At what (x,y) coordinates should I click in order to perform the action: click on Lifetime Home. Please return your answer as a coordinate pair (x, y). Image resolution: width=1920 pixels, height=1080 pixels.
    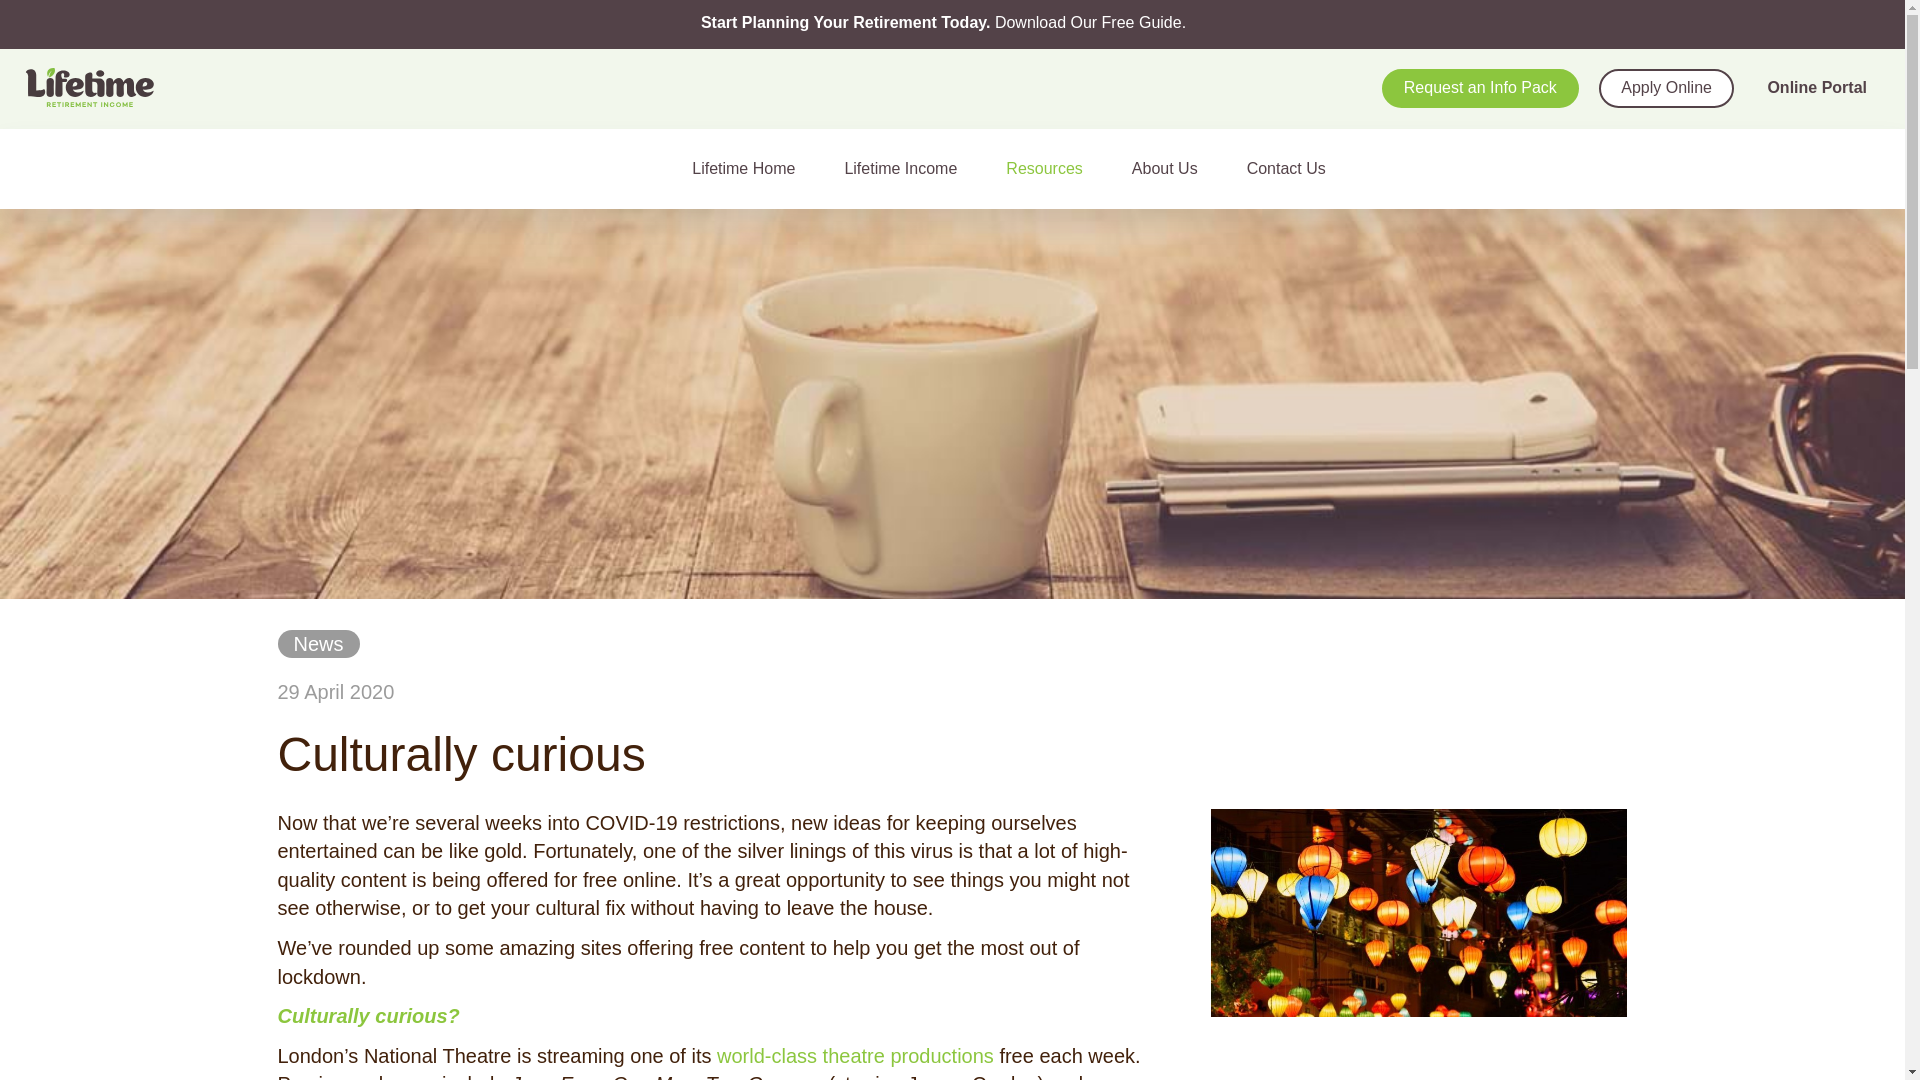
    Looking at the image, I should click on (752, 168).